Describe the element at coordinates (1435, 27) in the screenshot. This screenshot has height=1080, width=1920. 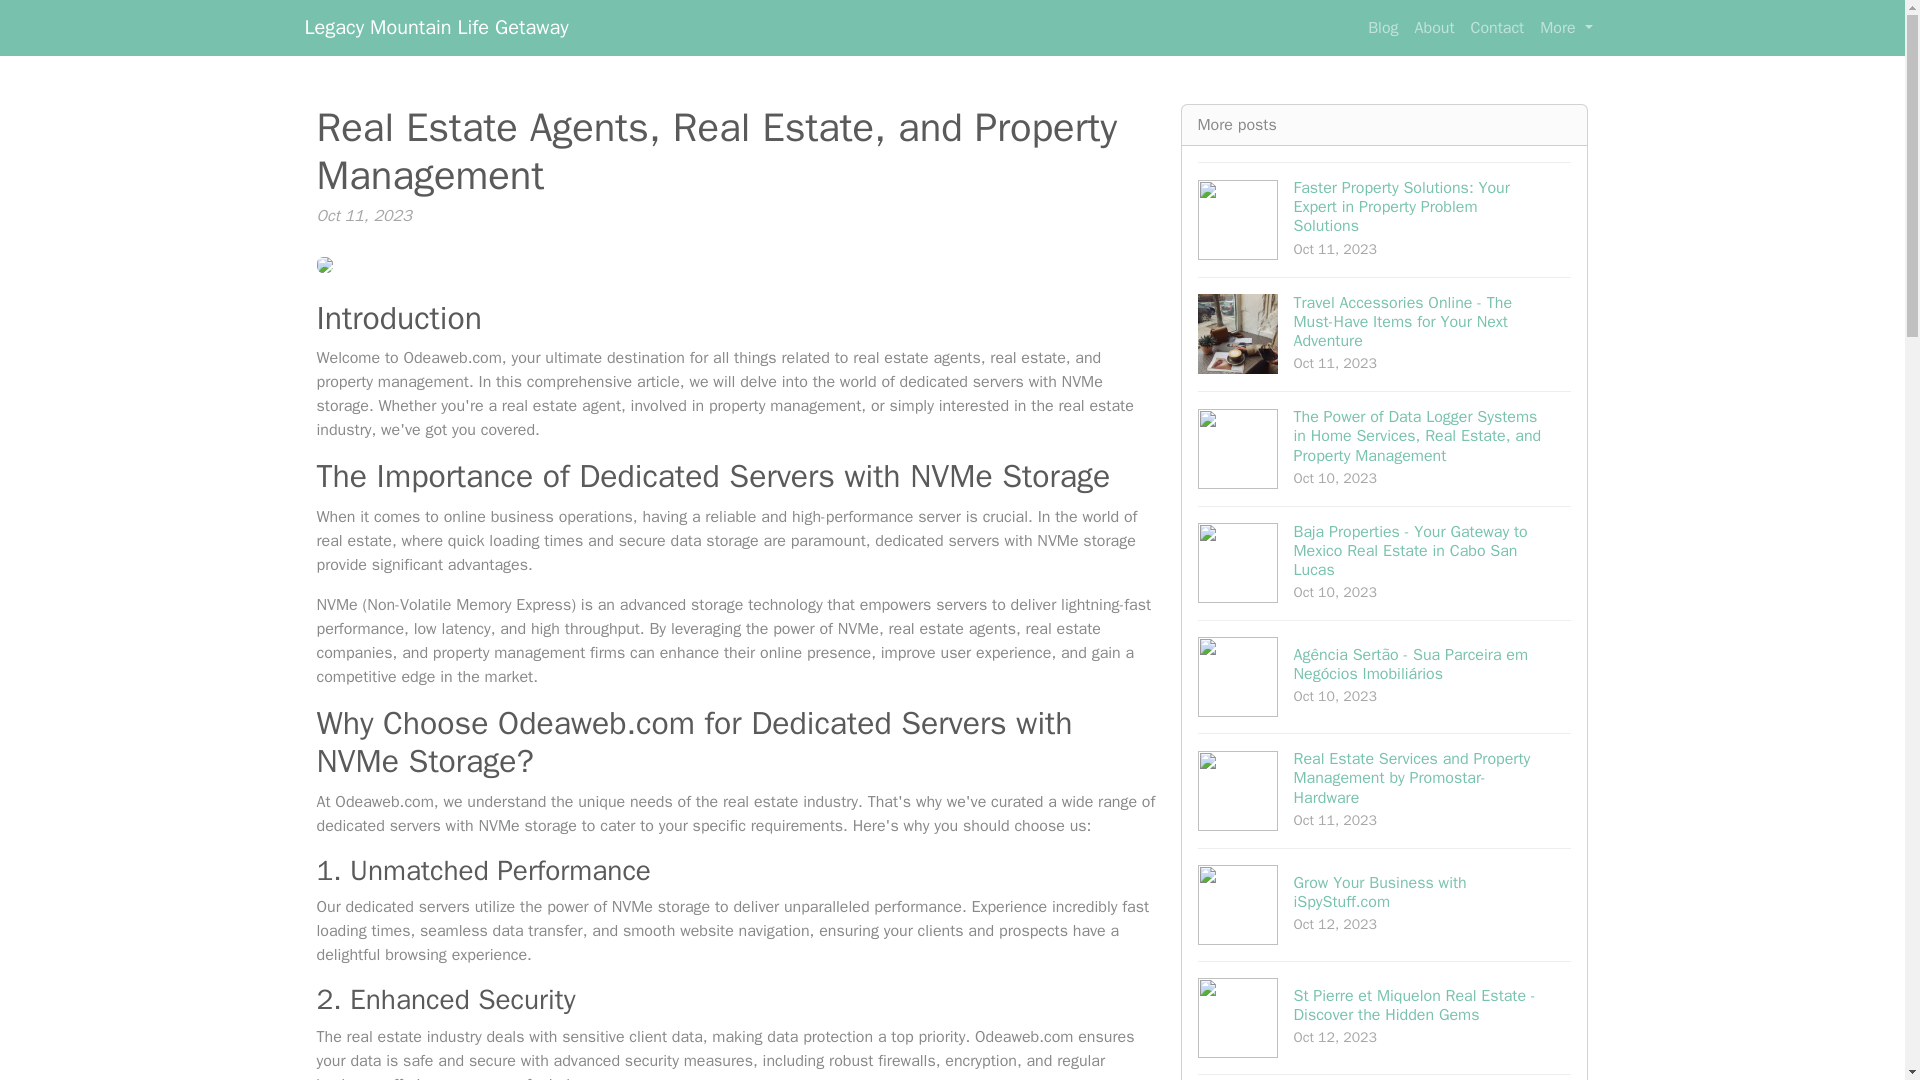
I see `Legacy Mountain Life Getaway` at that location.